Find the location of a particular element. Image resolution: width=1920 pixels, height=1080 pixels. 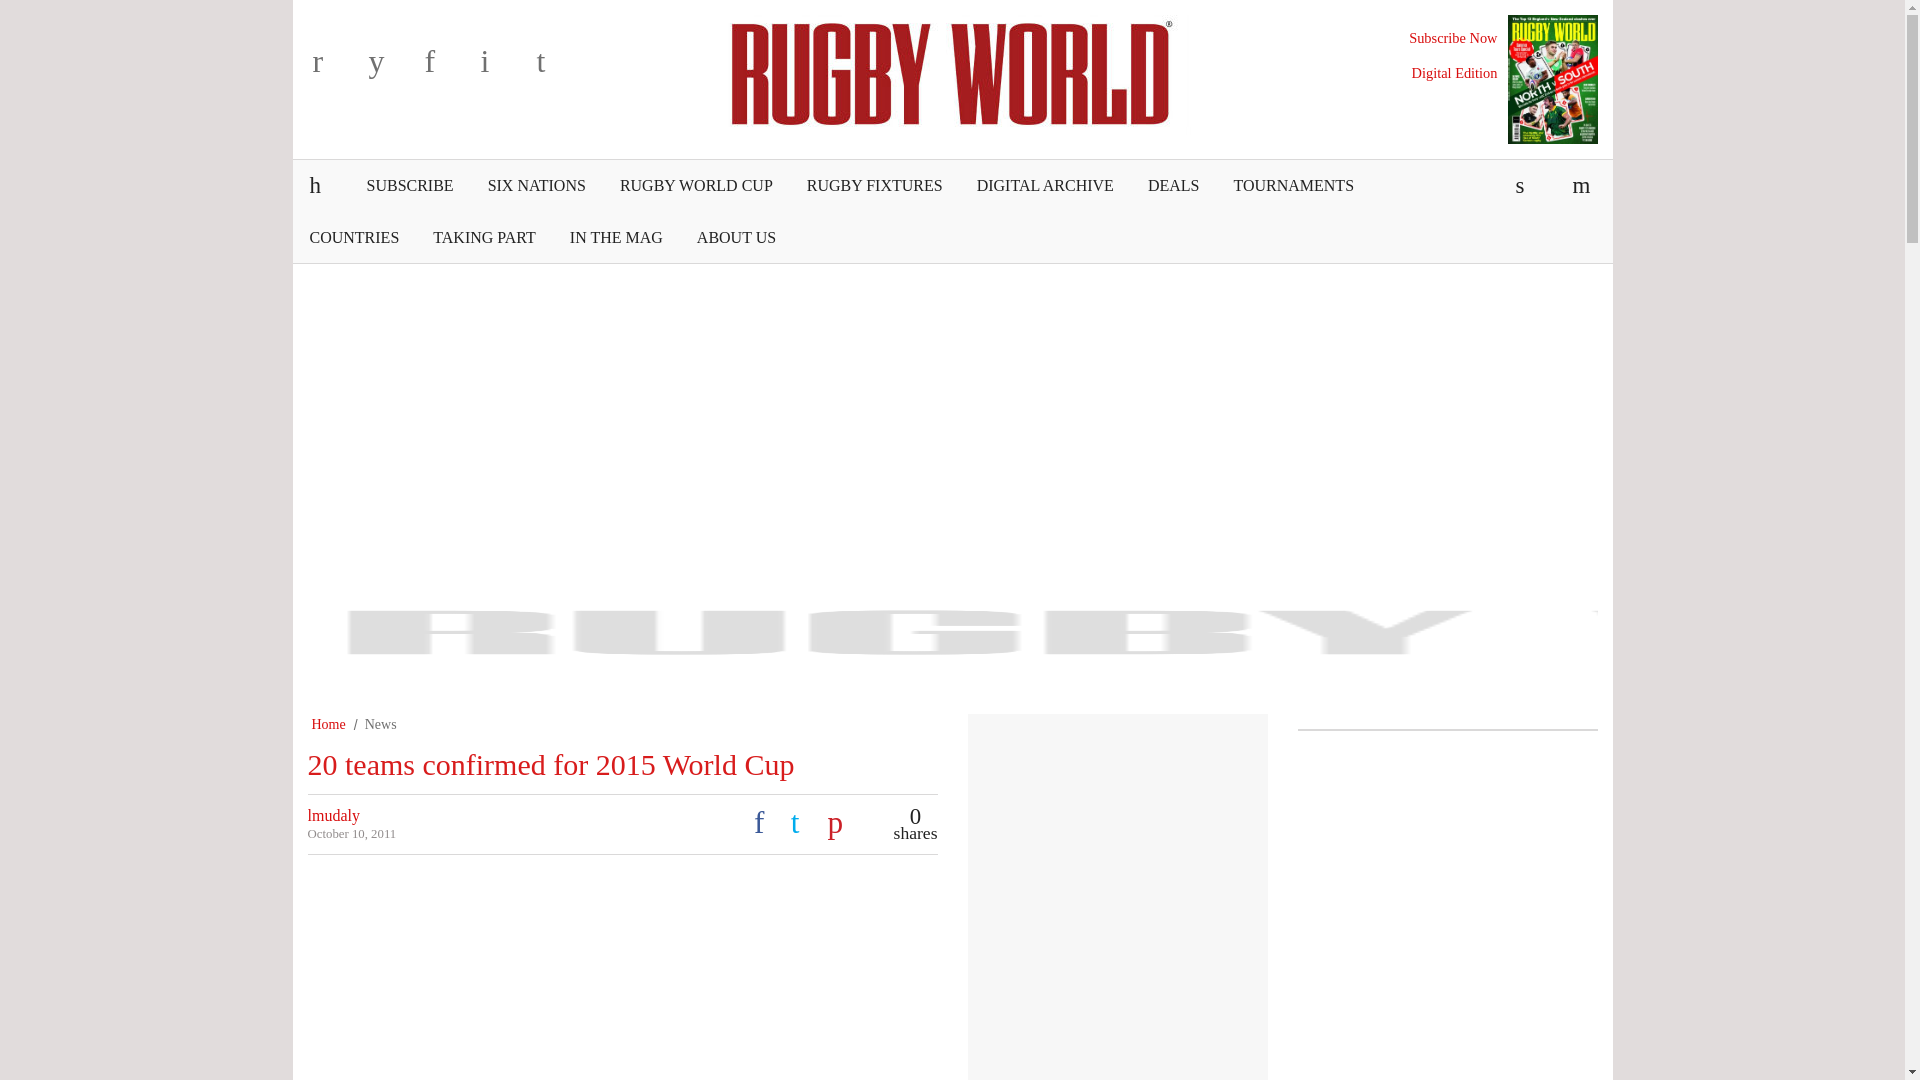

t is located at coordinates (559, 68).